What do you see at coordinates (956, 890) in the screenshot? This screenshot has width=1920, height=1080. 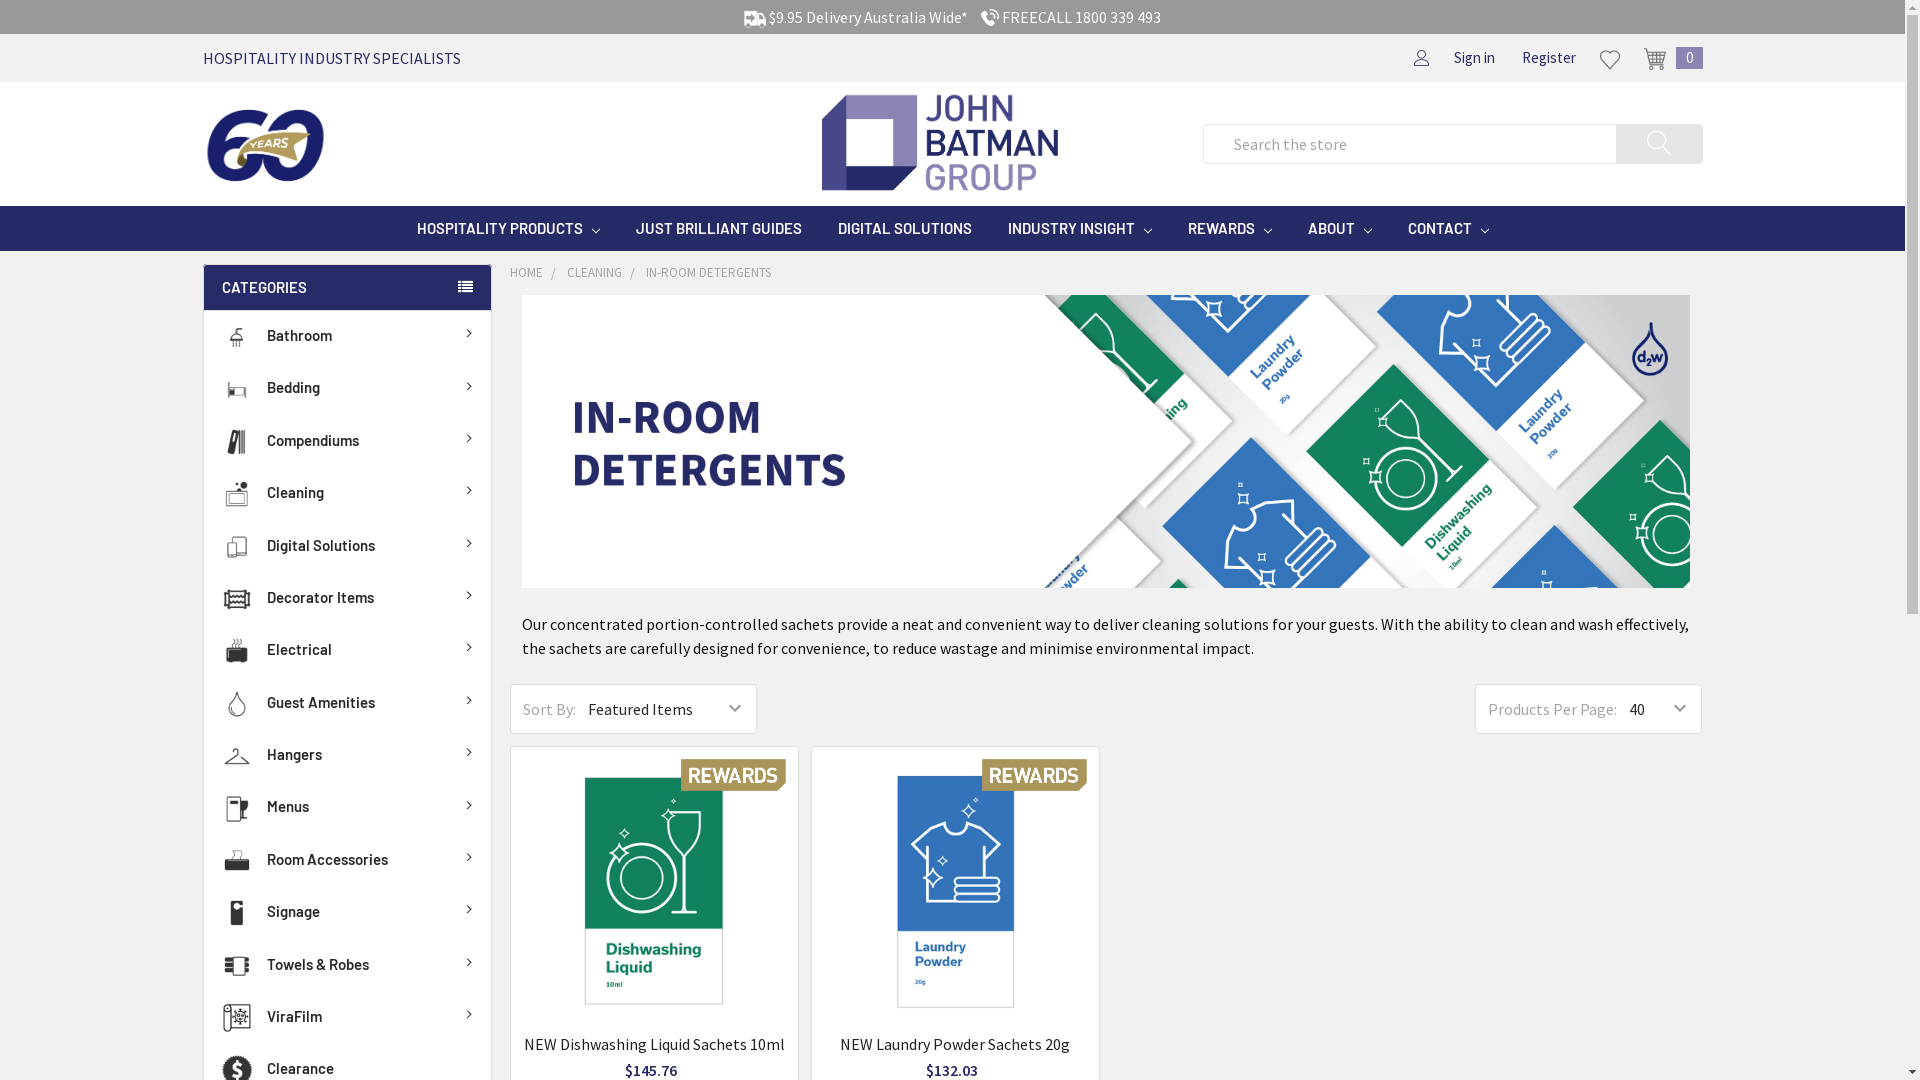 I see `REWARDS` at bounding box center [956, 890].